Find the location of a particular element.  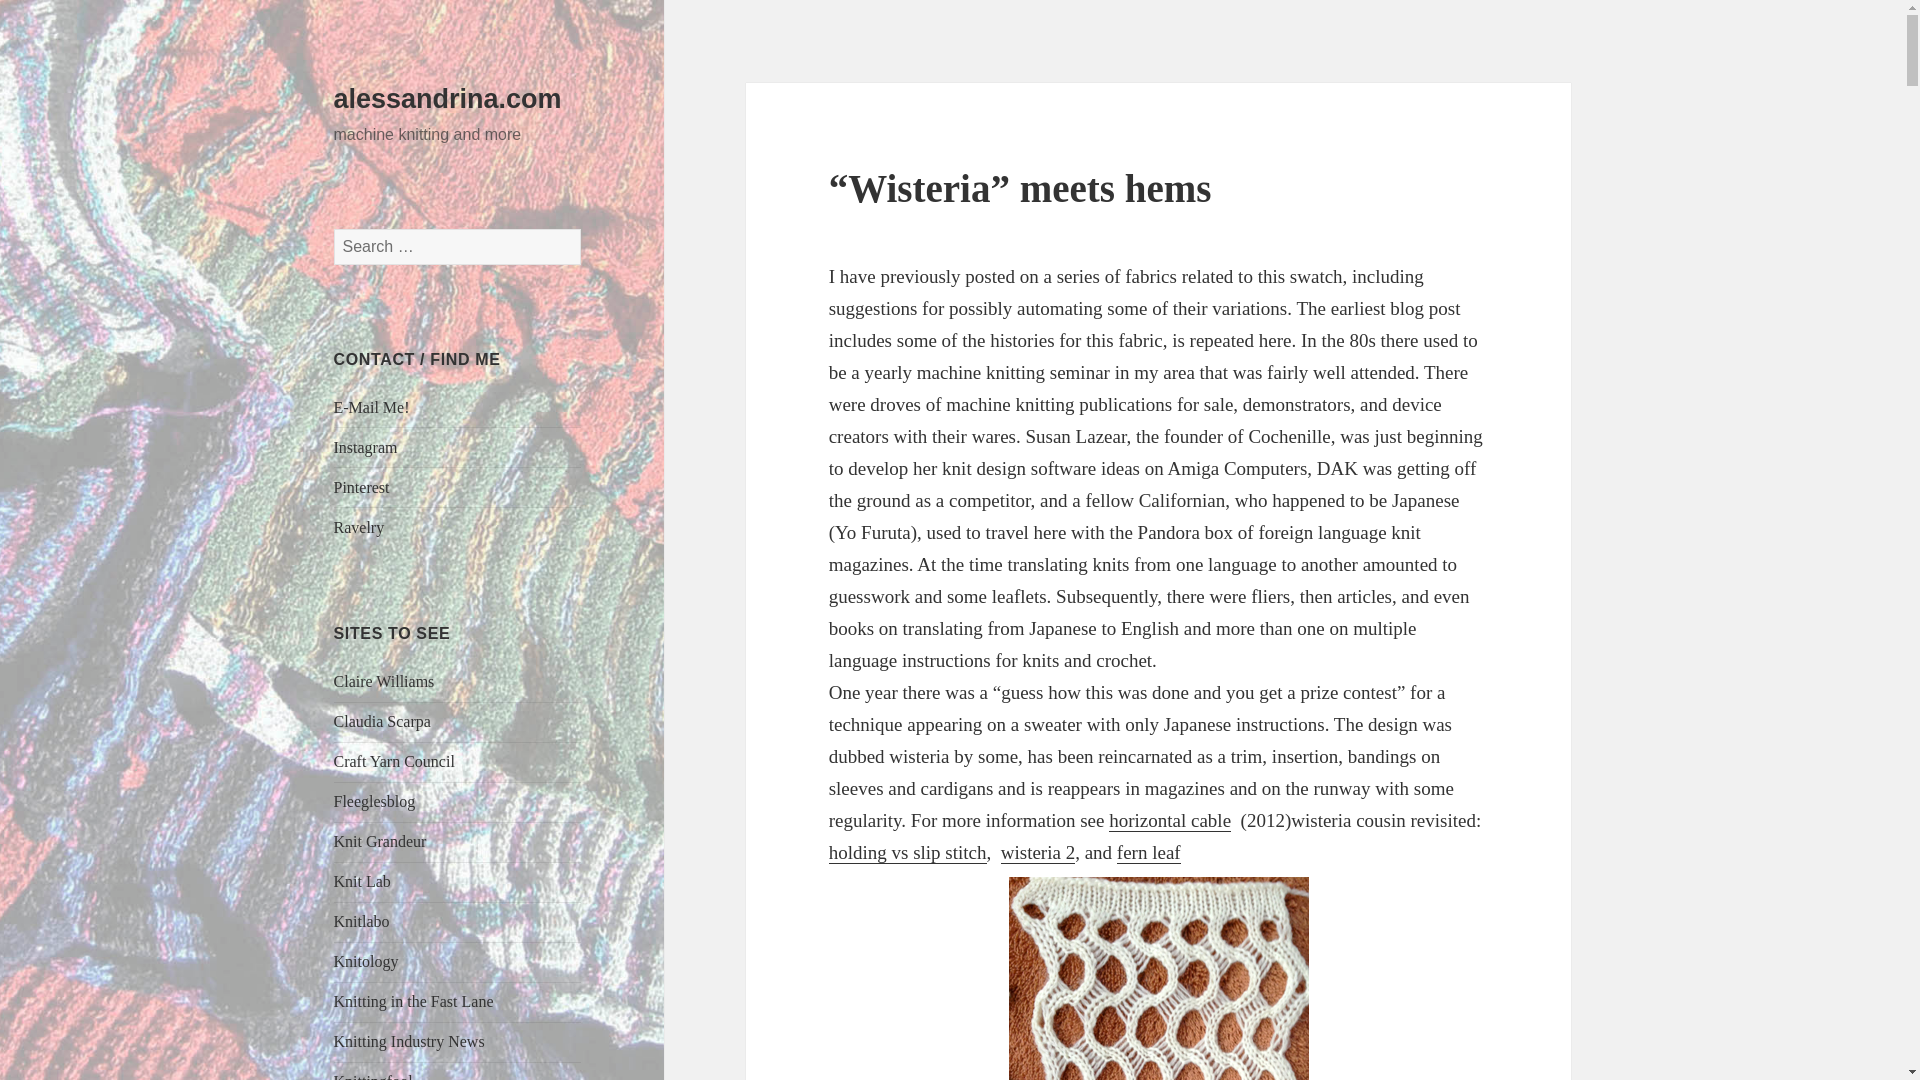

Knit Lab is located at coordinates (362, 880).